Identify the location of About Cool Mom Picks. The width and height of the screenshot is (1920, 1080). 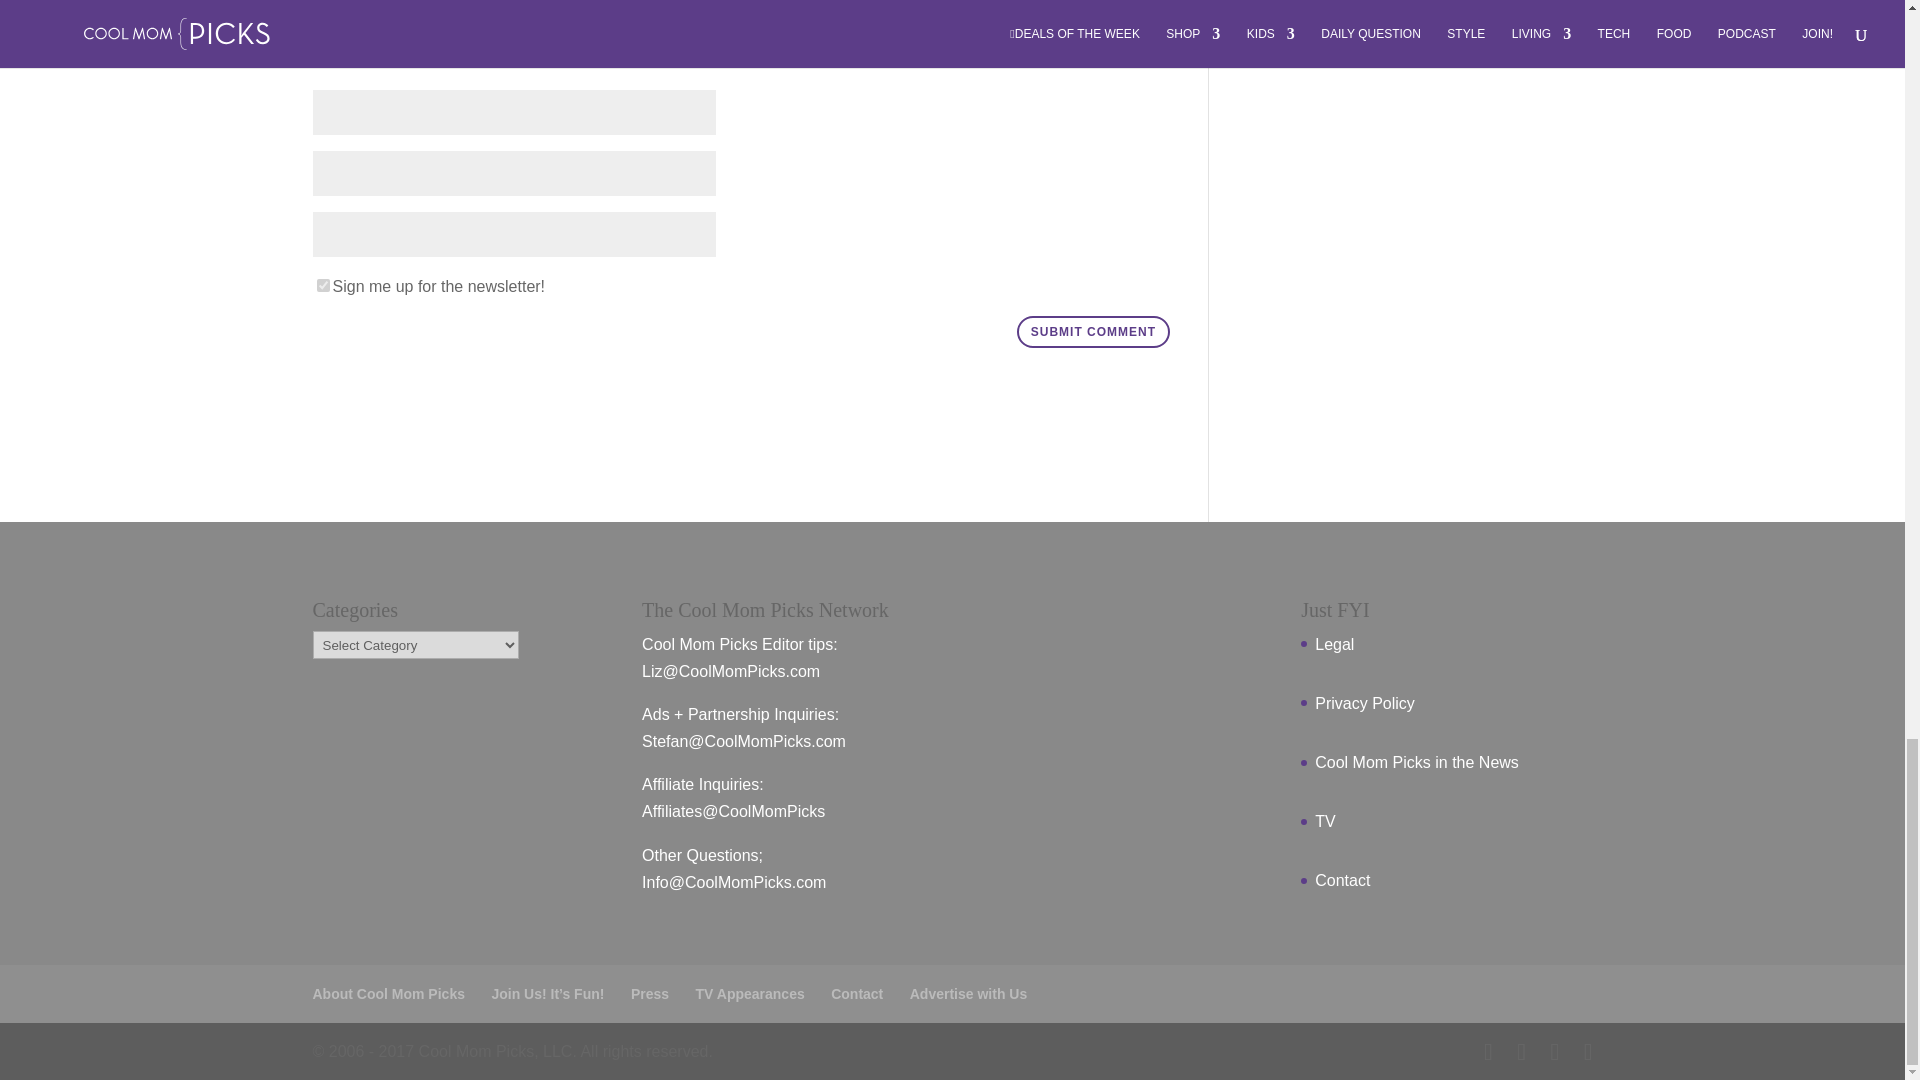
(388, 994).